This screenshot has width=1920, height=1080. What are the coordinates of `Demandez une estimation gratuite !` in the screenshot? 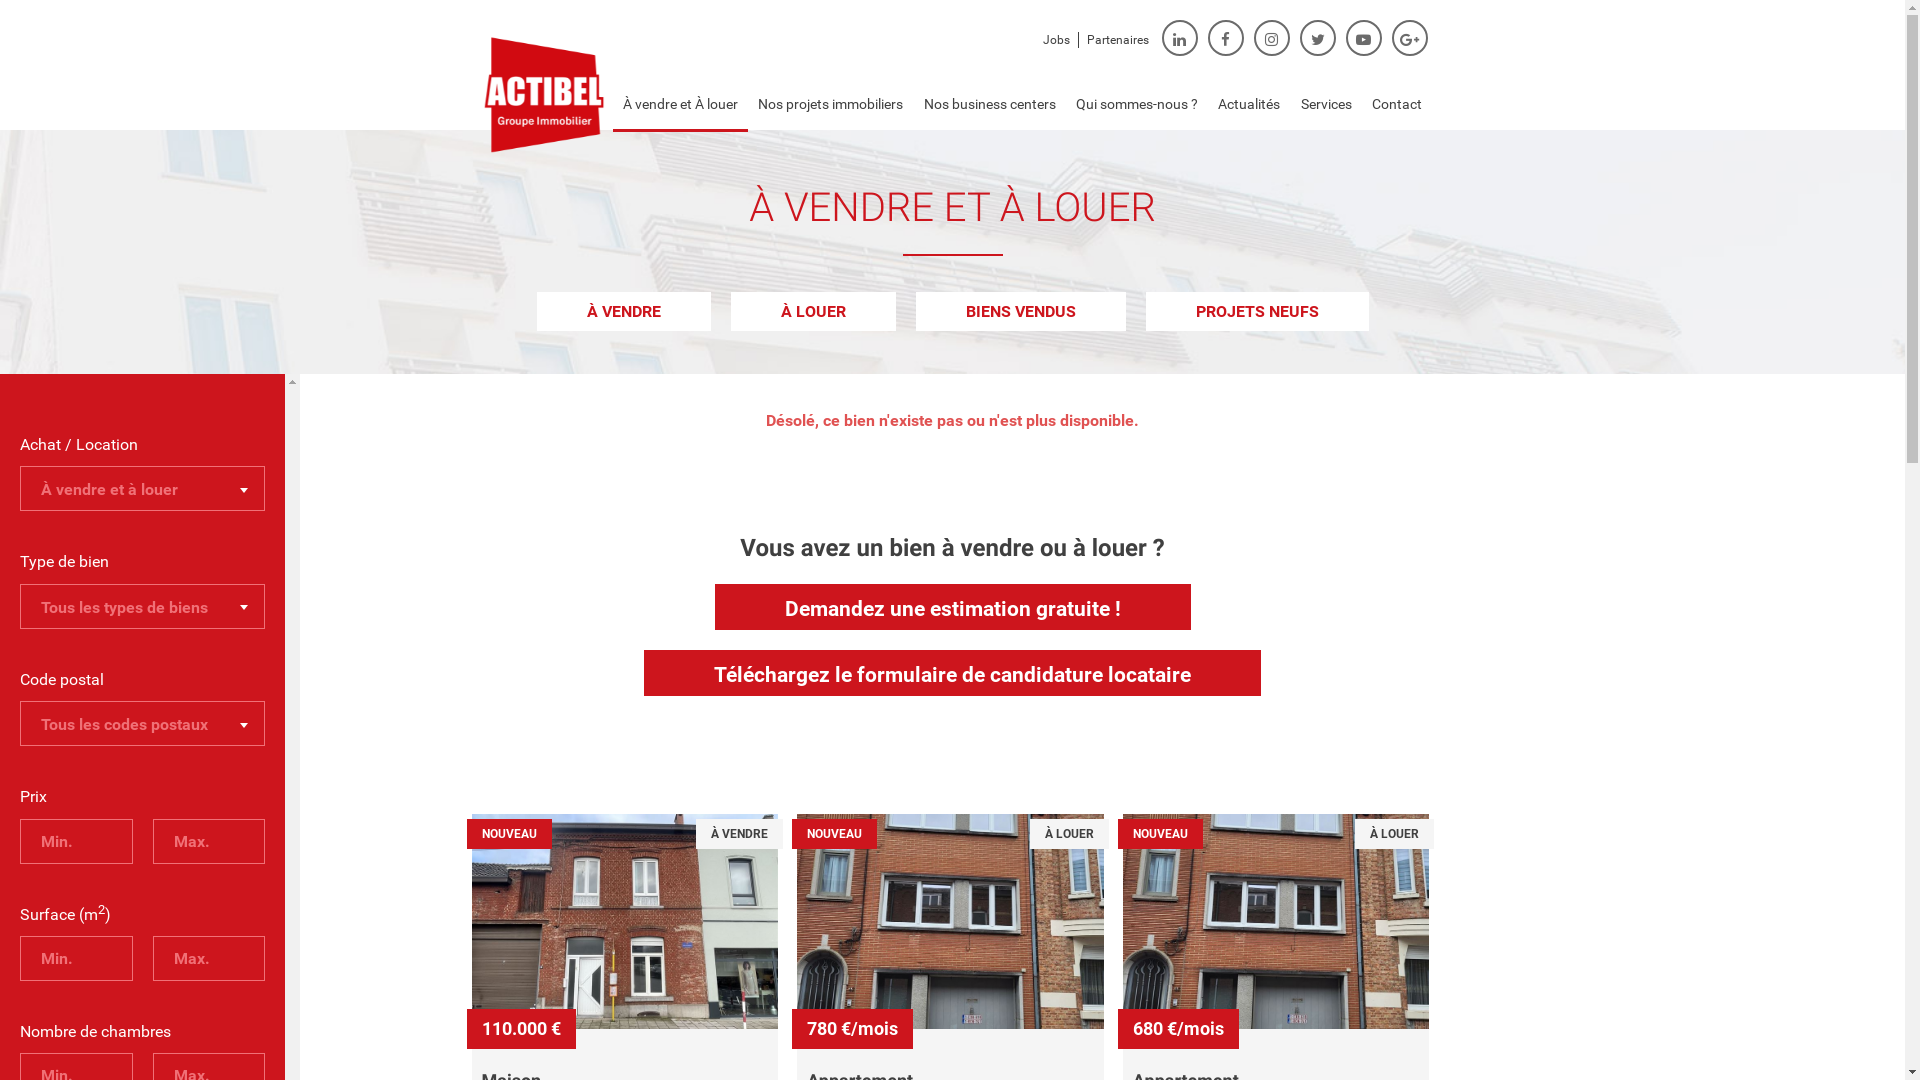 It's located at (952, 607).